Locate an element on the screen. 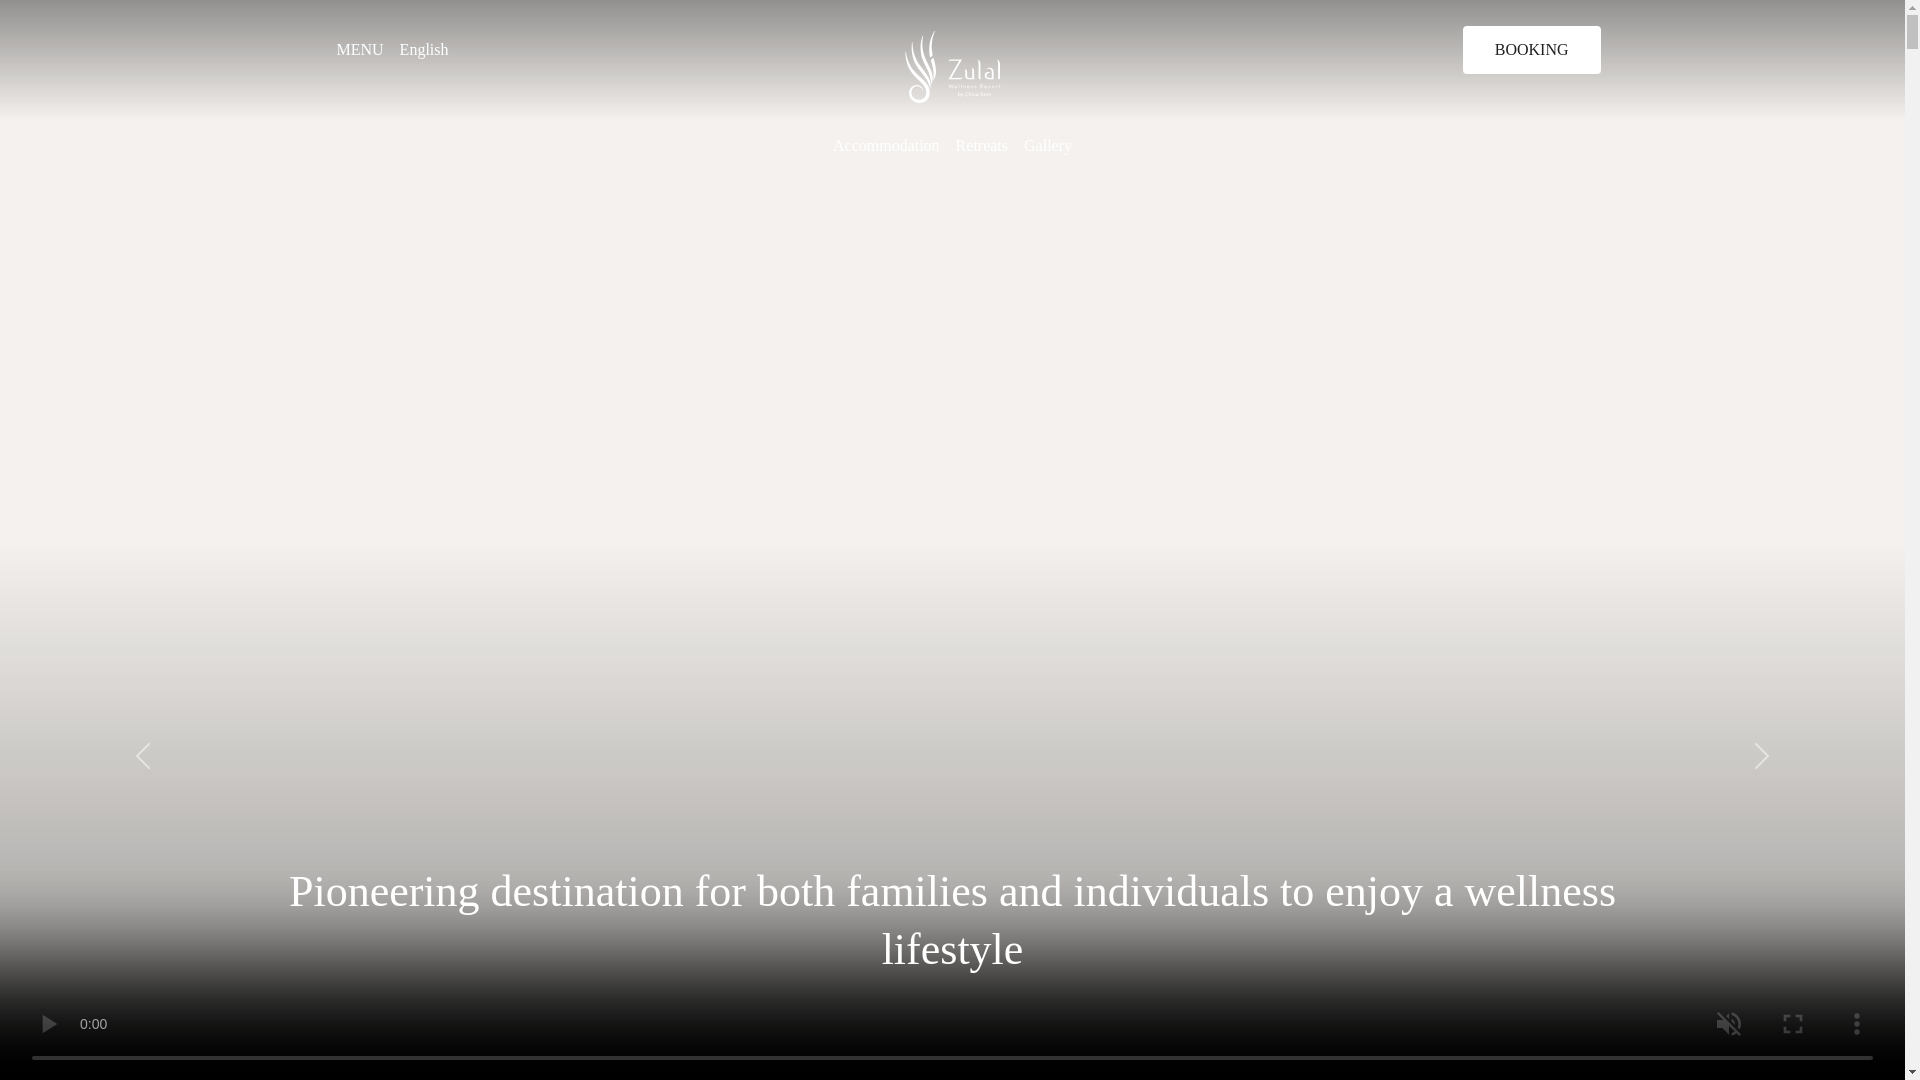 The image size is (1920, 1080). BOOKING is located at coordinates (1532, 50).